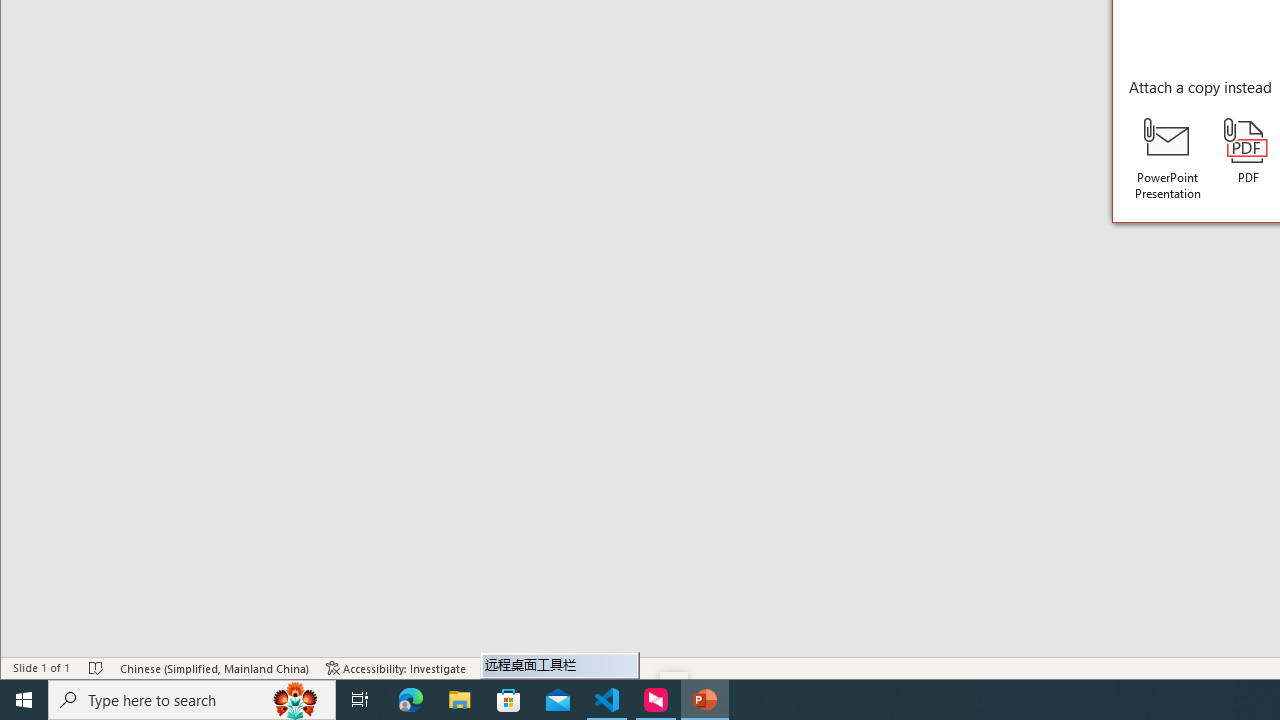 The width and height of the screenshot is (1280, 720). I want to click on Task View, so click(360, 700).